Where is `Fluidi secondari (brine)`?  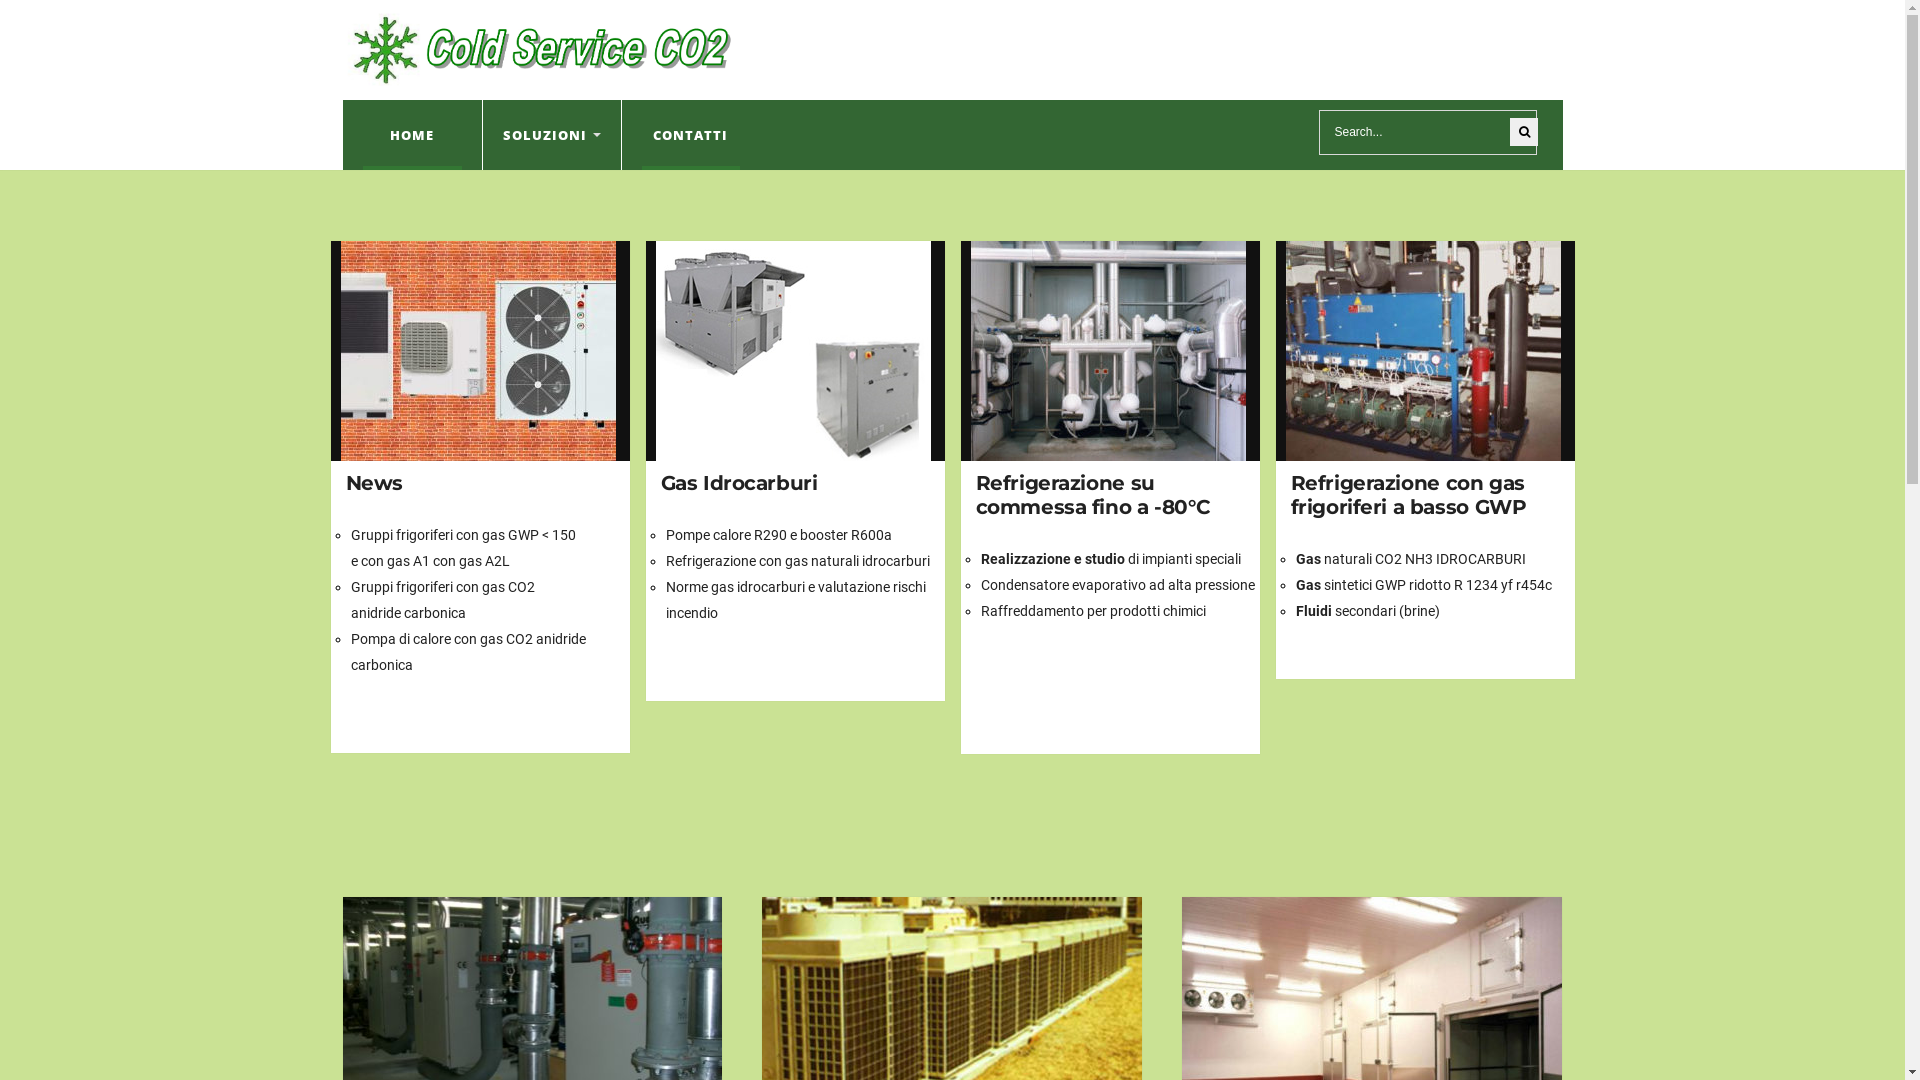 Fluidi secondari (brine) is located at coordinates (1368, 611).